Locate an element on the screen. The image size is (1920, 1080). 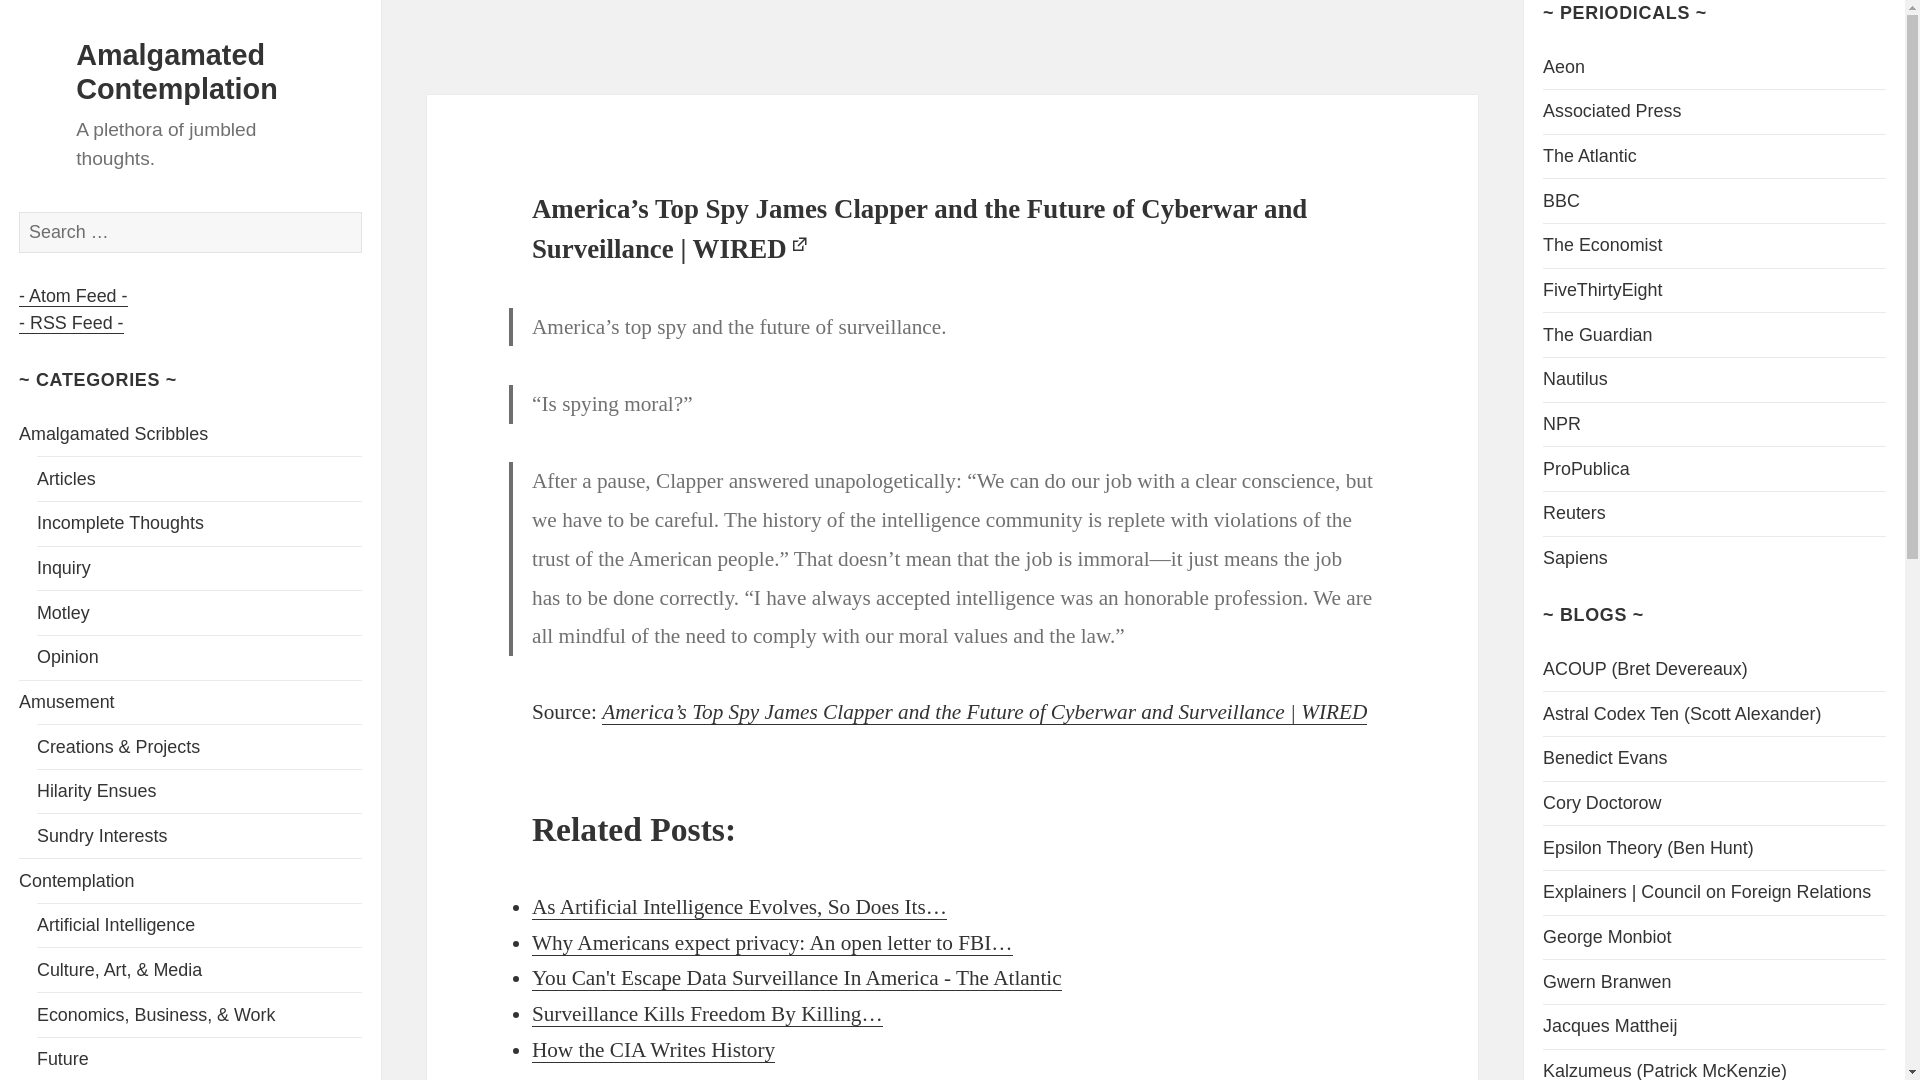
Amalgamated Scribbles is located at coordinates (113, 434).